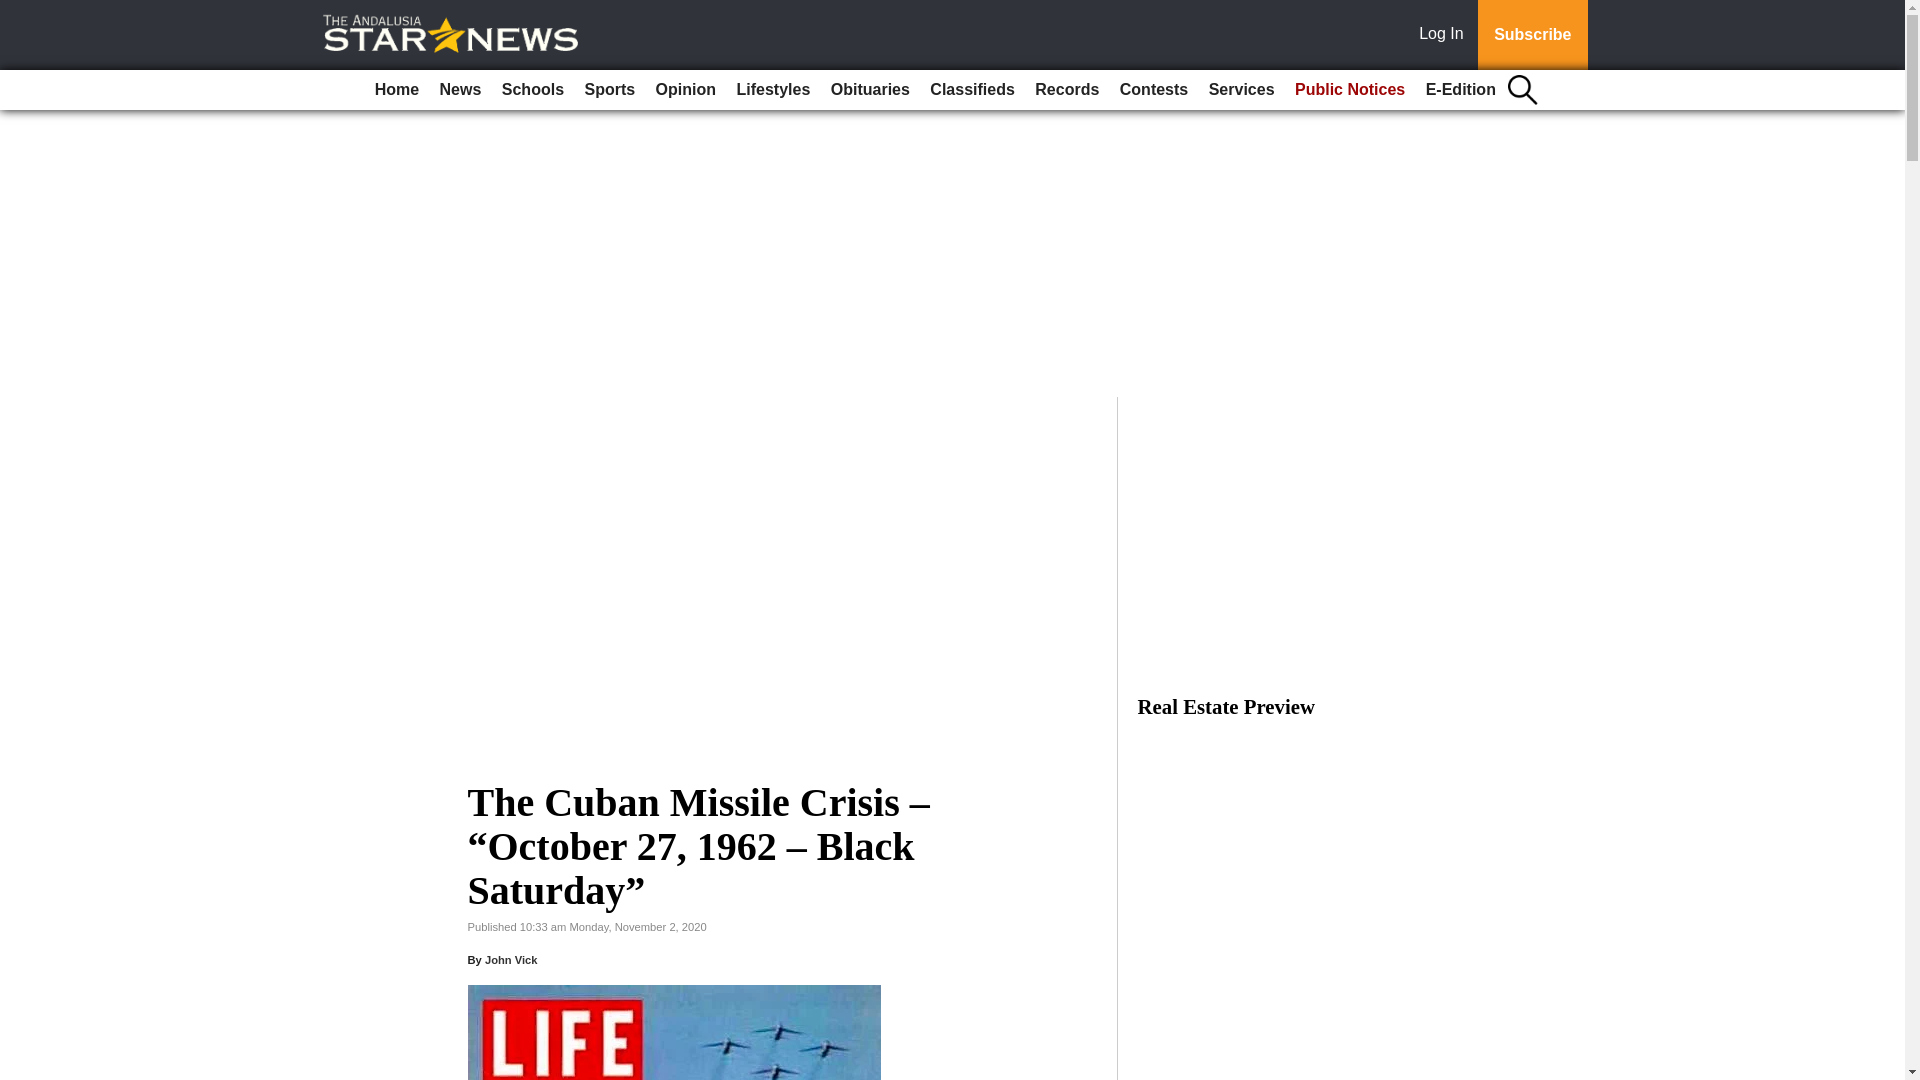 The width and height of the screenshot is (1920, 1080). I want to click on Classifieds, so click(971, 90).